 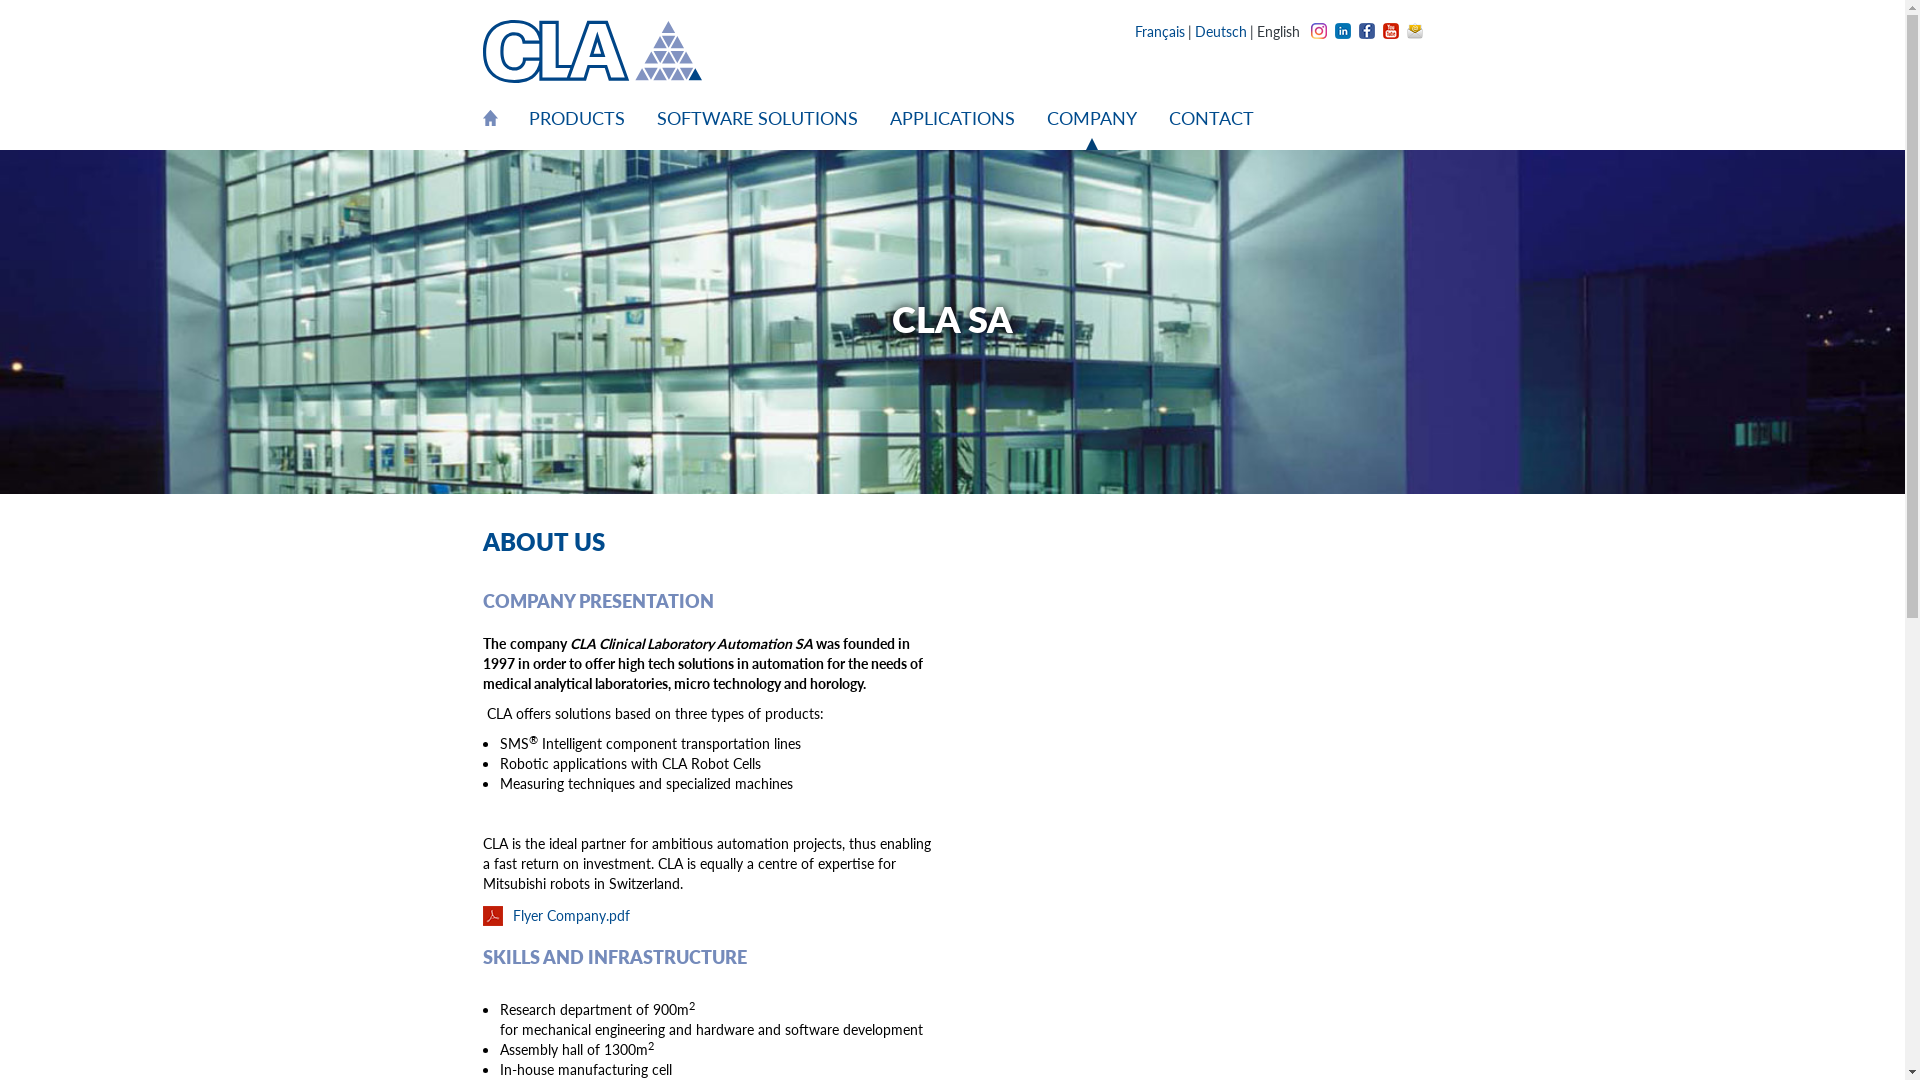 I want to click on CONTACT, so click(x=1202, y=118).